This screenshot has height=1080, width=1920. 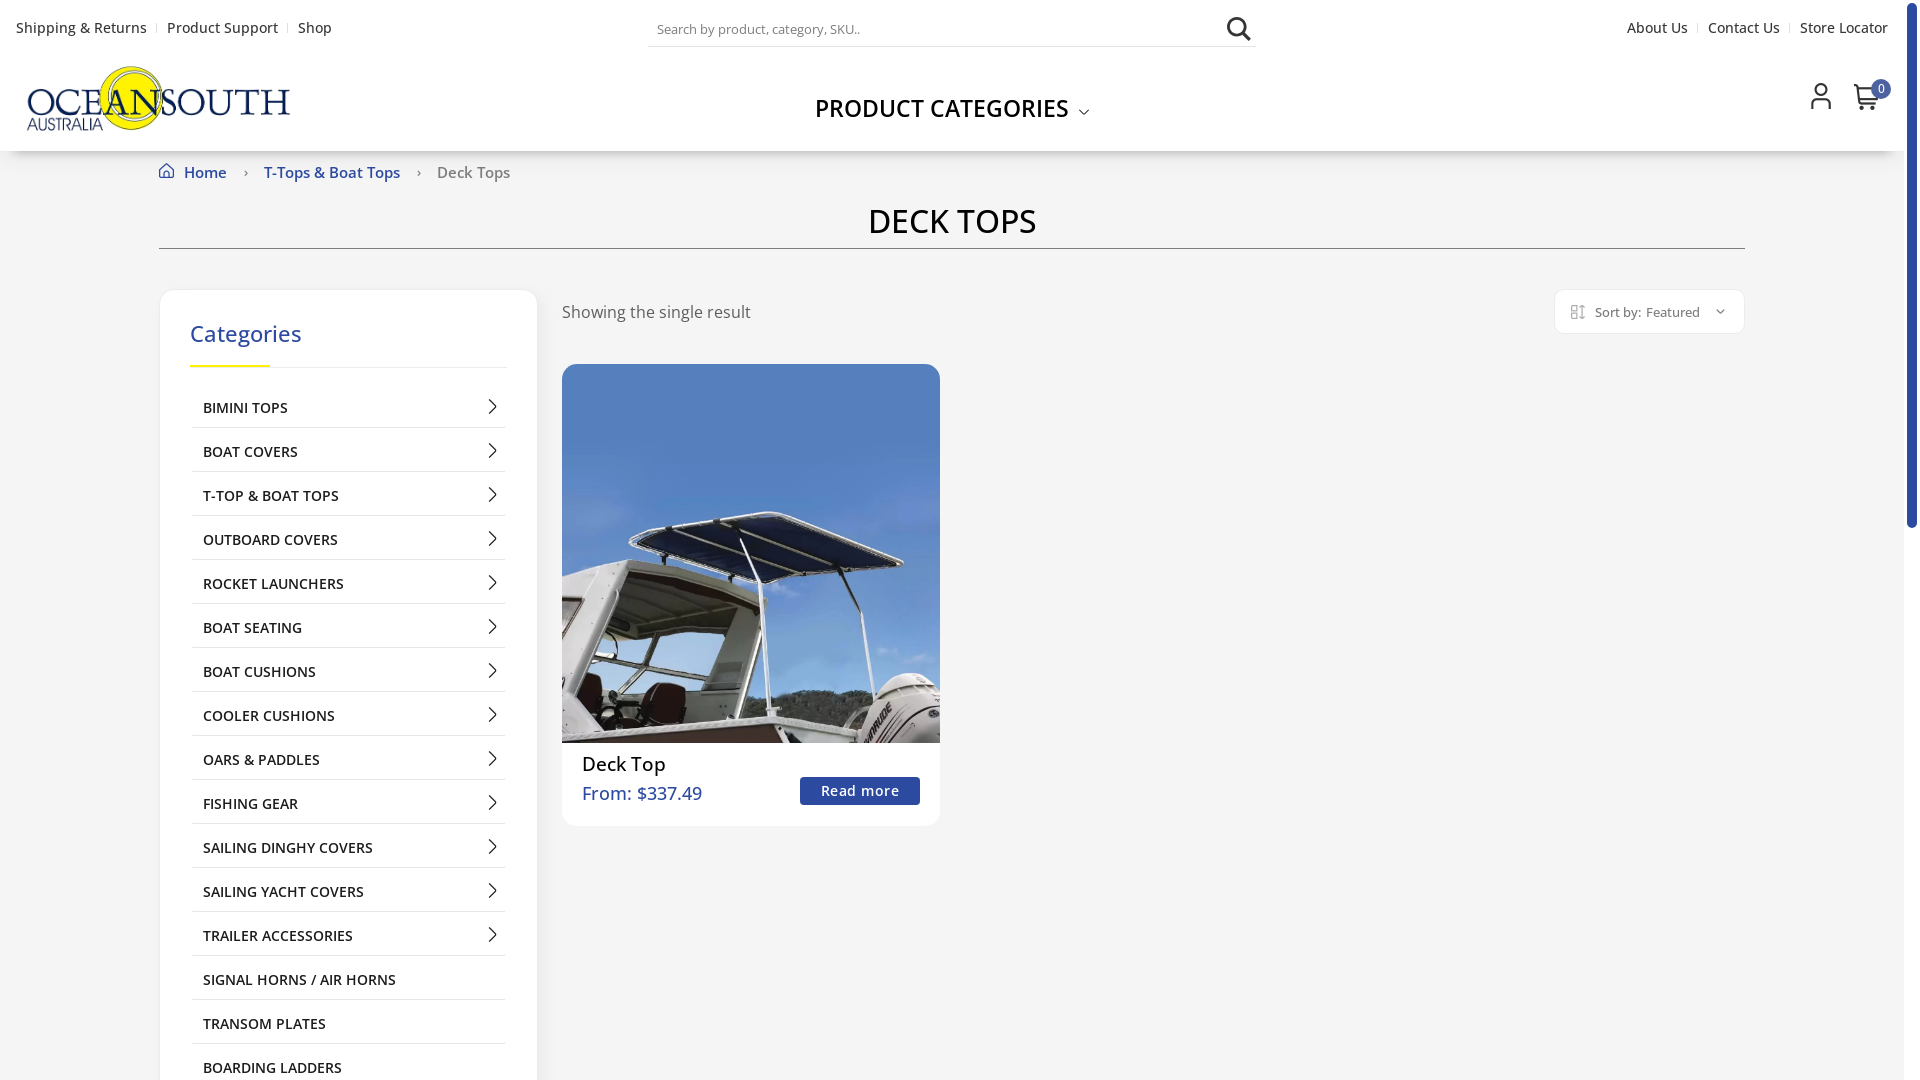 What do you see at coordinates (1658, 28) in the screenshot?
I see `About Us` at bounding box center [1658, 28].